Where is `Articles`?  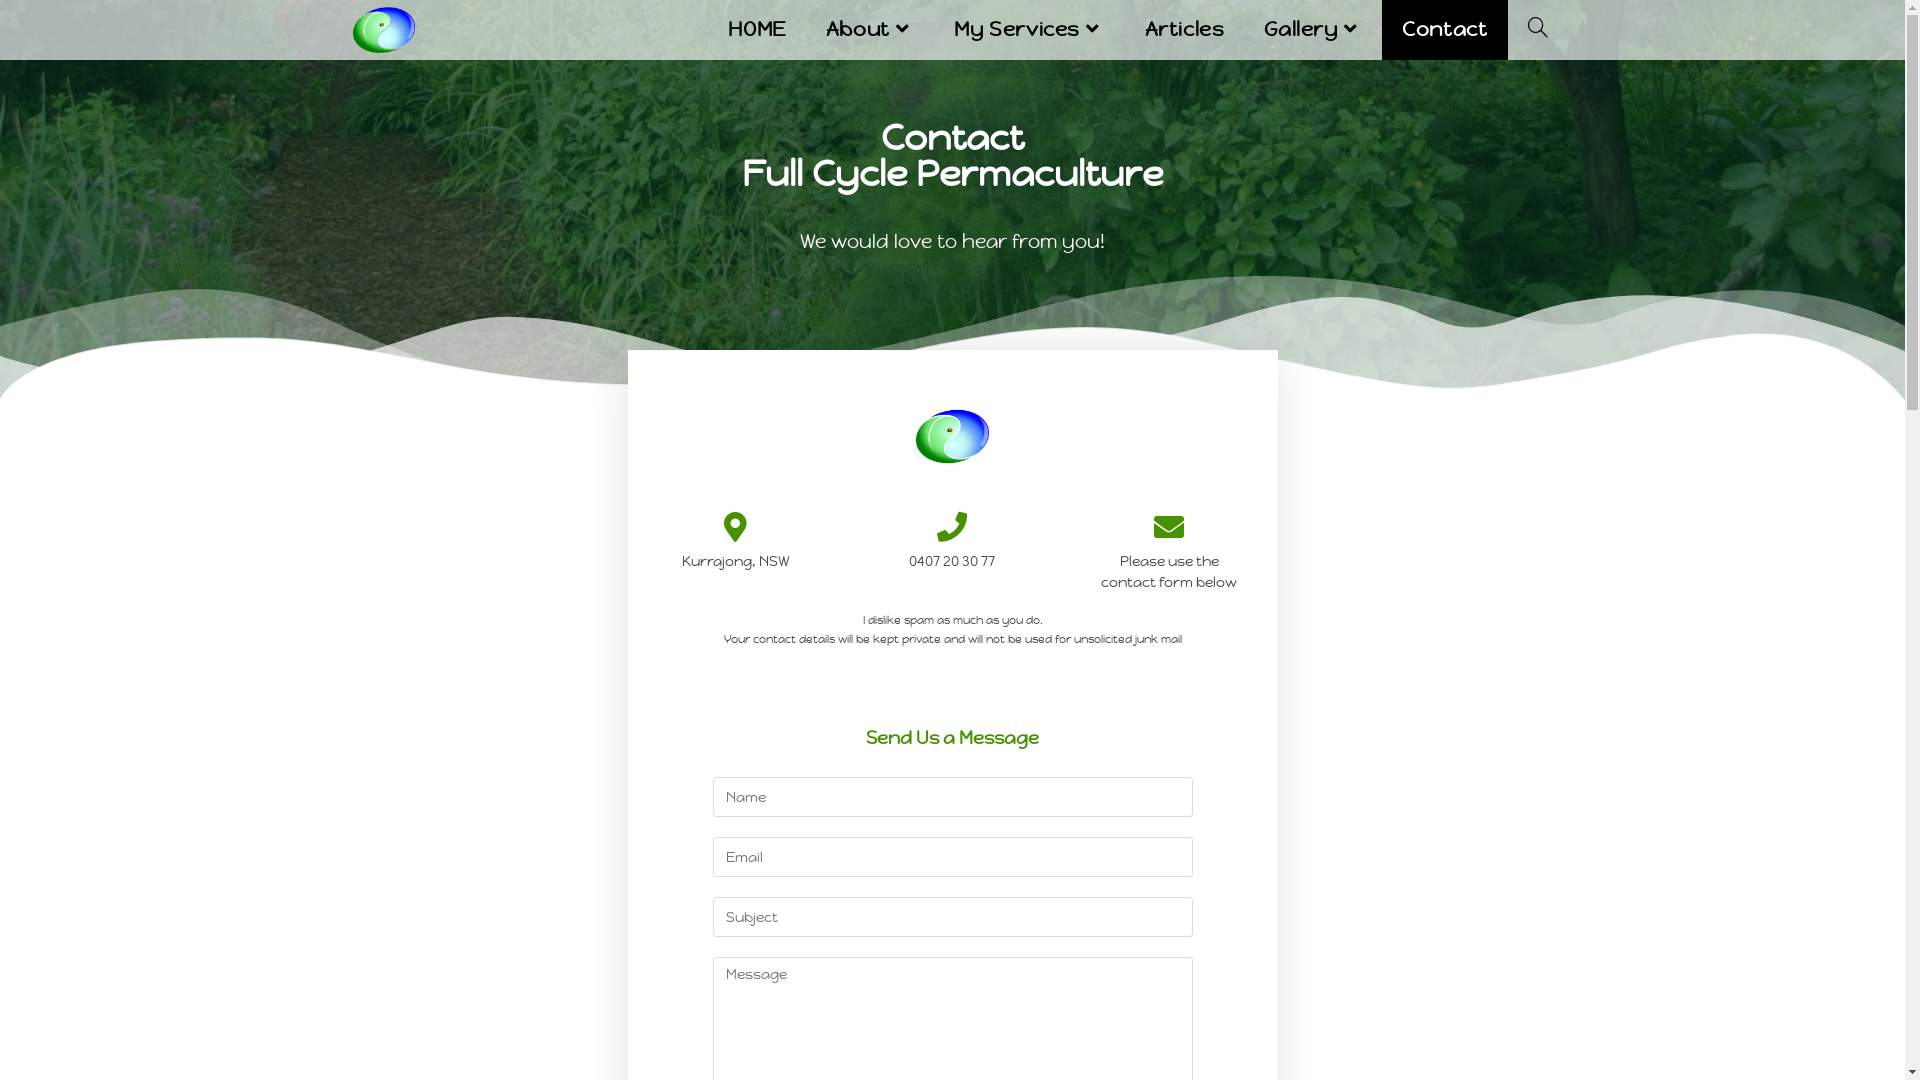
Articles is located at coordinates (1185, 30).